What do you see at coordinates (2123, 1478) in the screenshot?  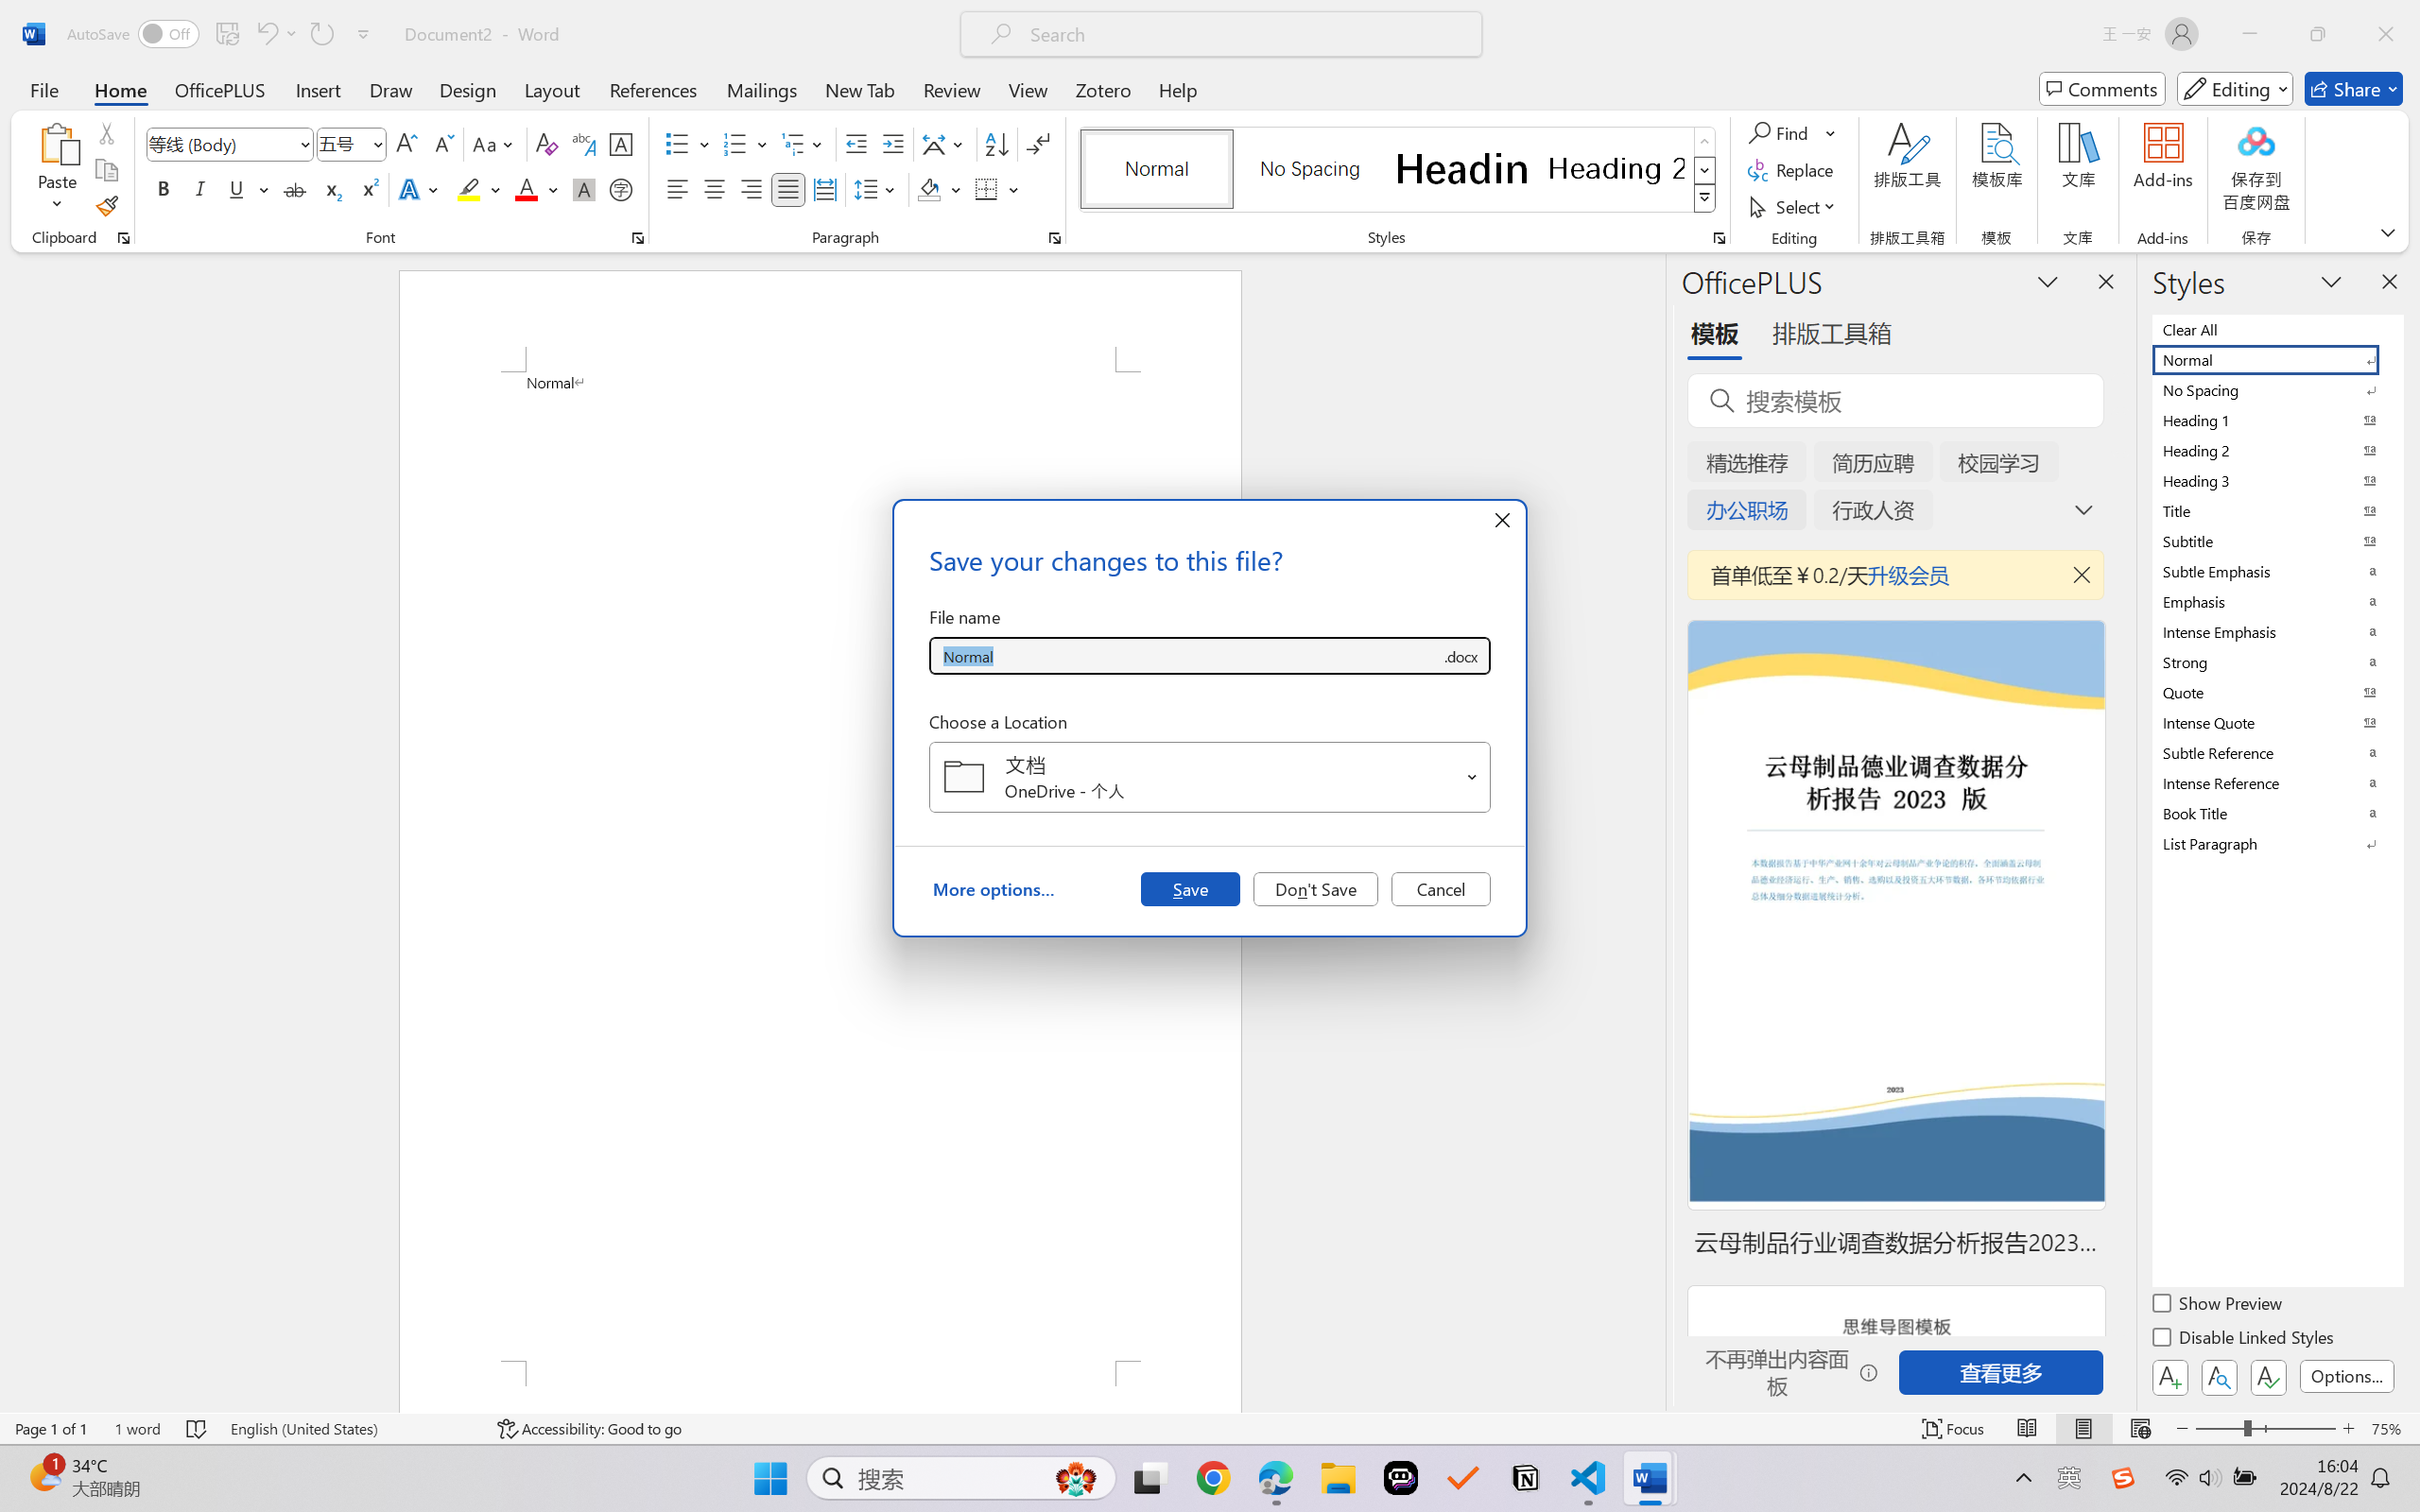 I see `Class: Image` at bounding box center [2123, 1478].